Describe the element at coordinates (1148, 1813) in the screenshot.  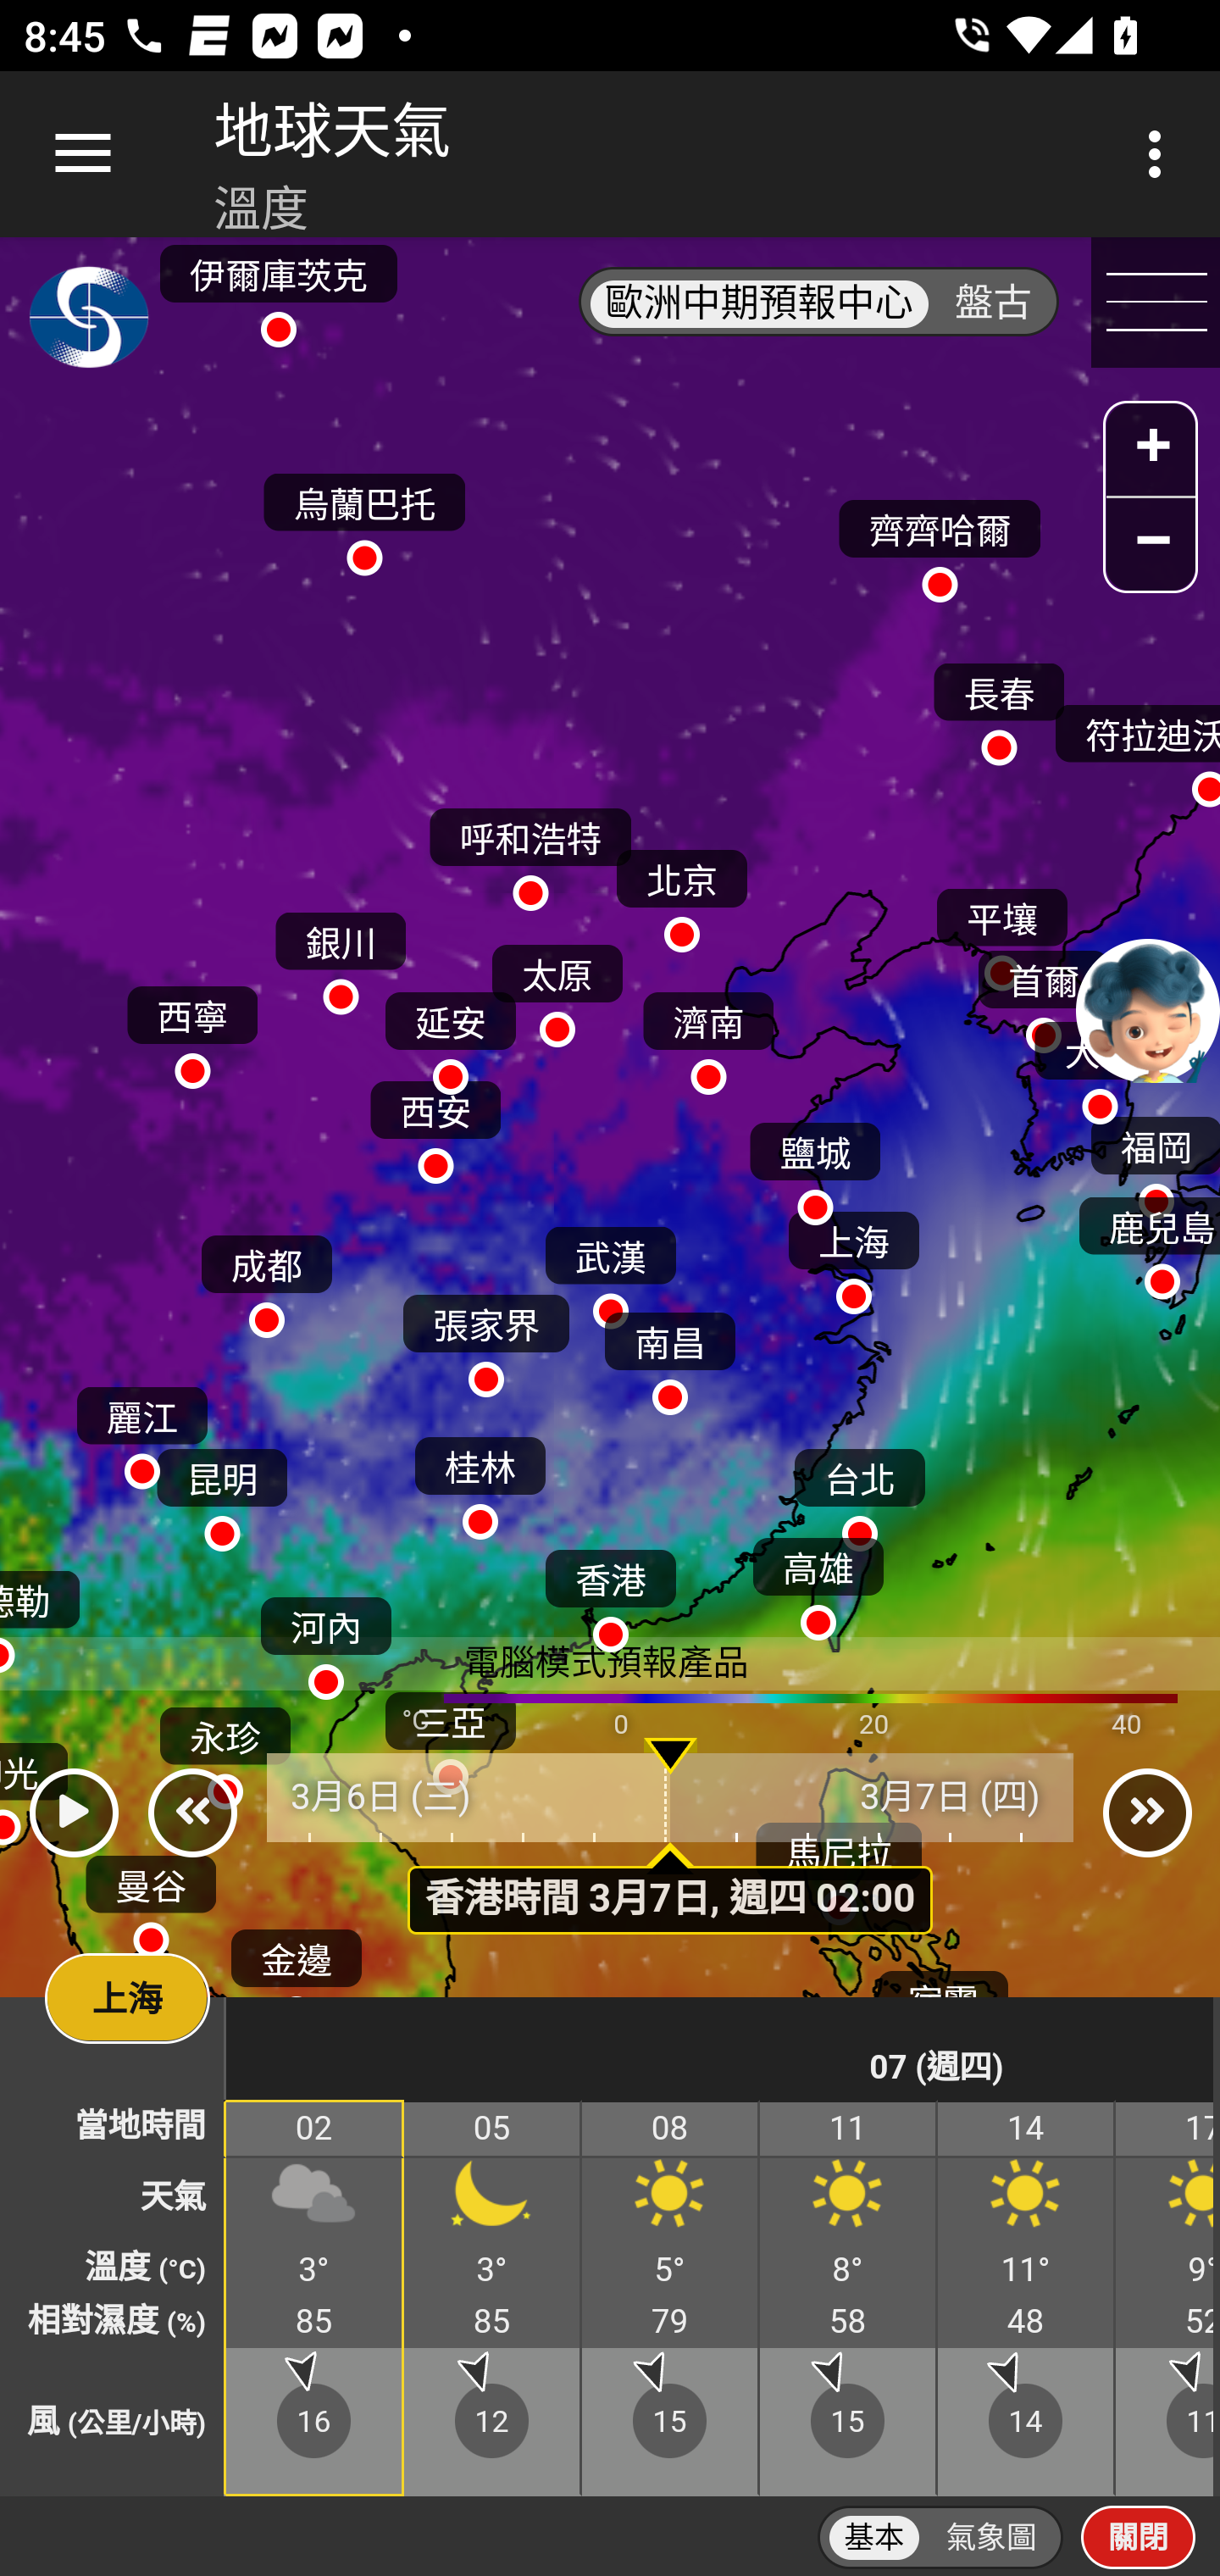
I see `下一時段` at that location.